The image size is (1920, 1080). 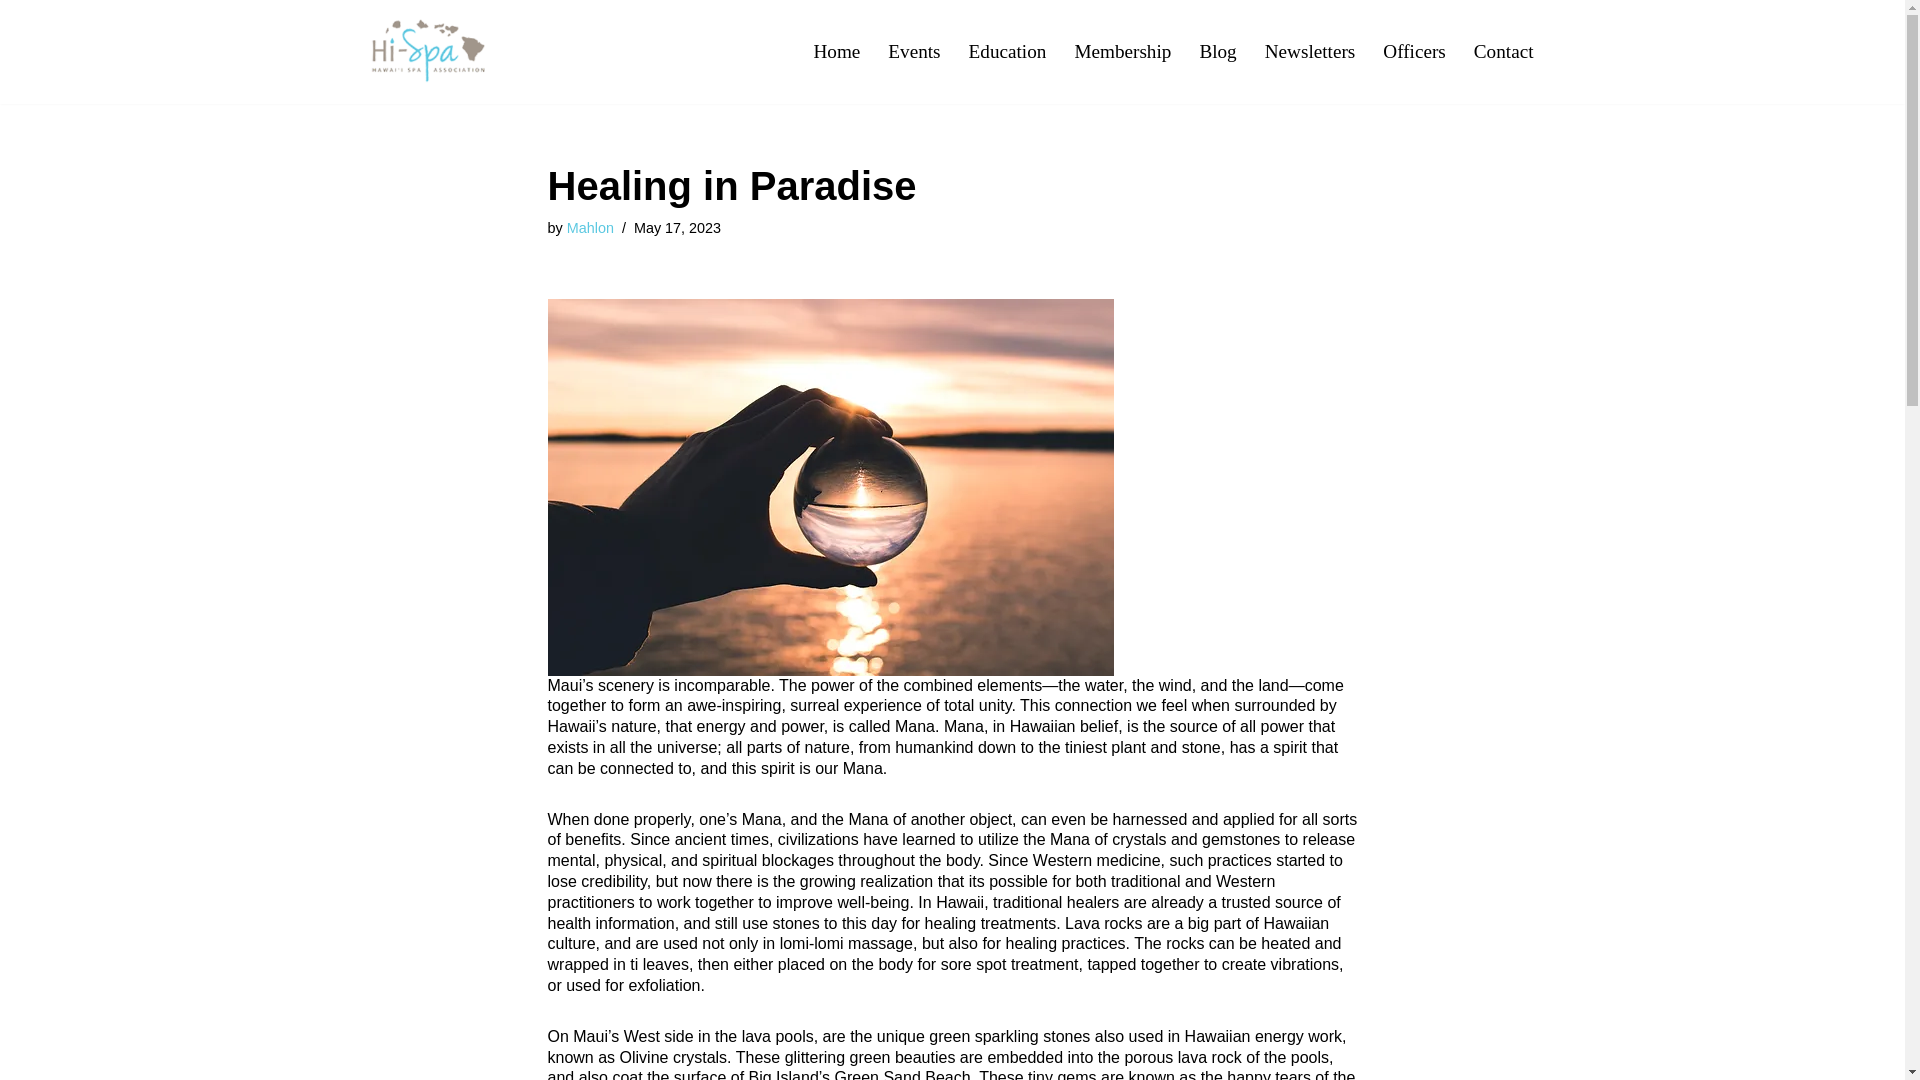 What do you see at coordinates (1122, 52) in the screenshot?
I see `Membership` at bounding box center [1122, 52].